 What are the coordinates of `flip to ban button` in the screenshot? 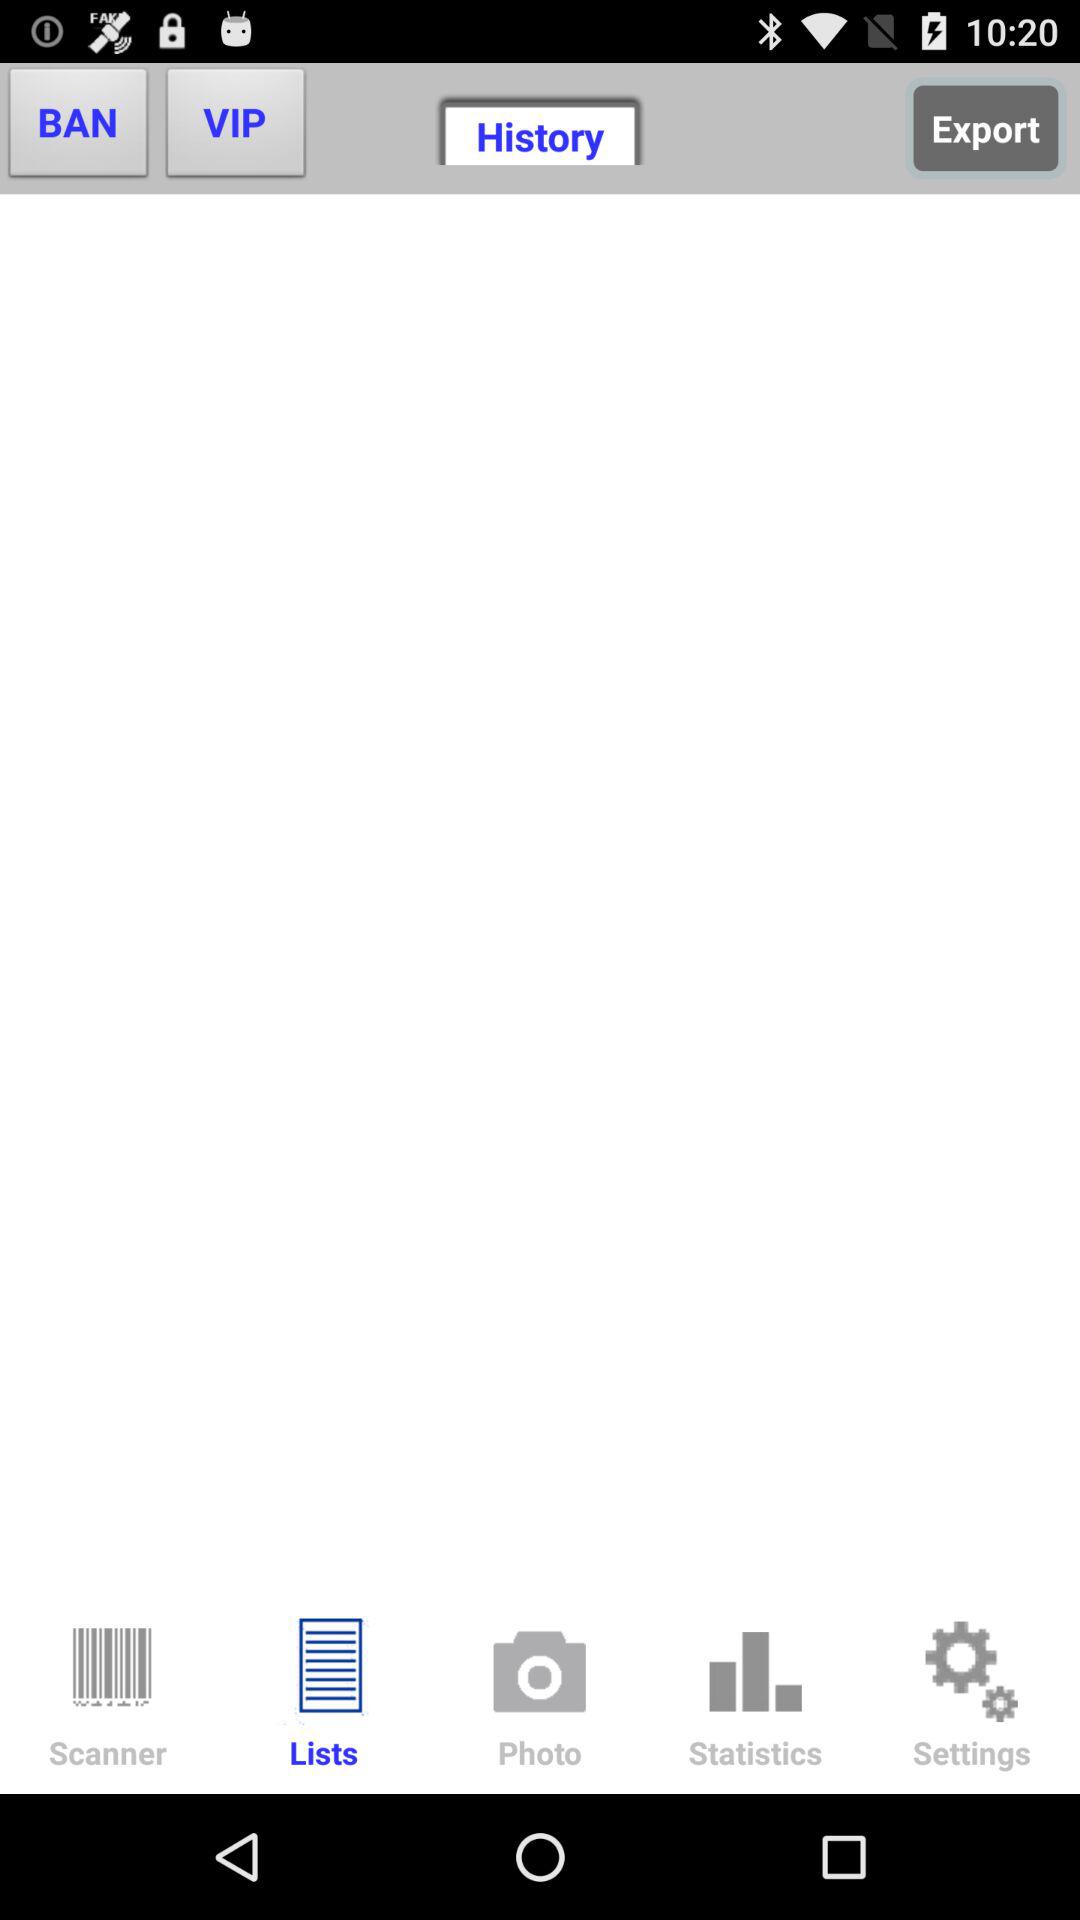 It's located at (78, 128).